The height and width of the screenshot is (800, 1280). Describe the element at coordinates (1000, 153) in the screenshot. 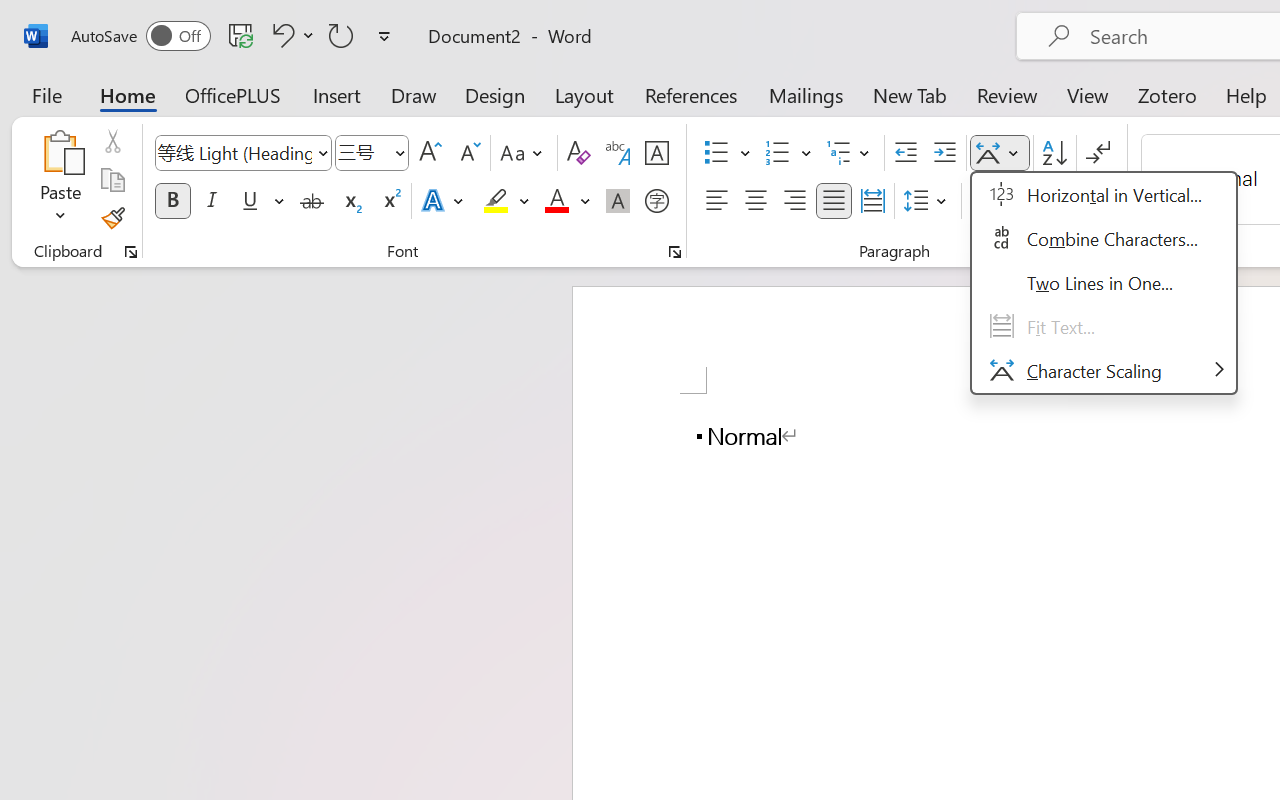

I see `Asian Layout` at that location.